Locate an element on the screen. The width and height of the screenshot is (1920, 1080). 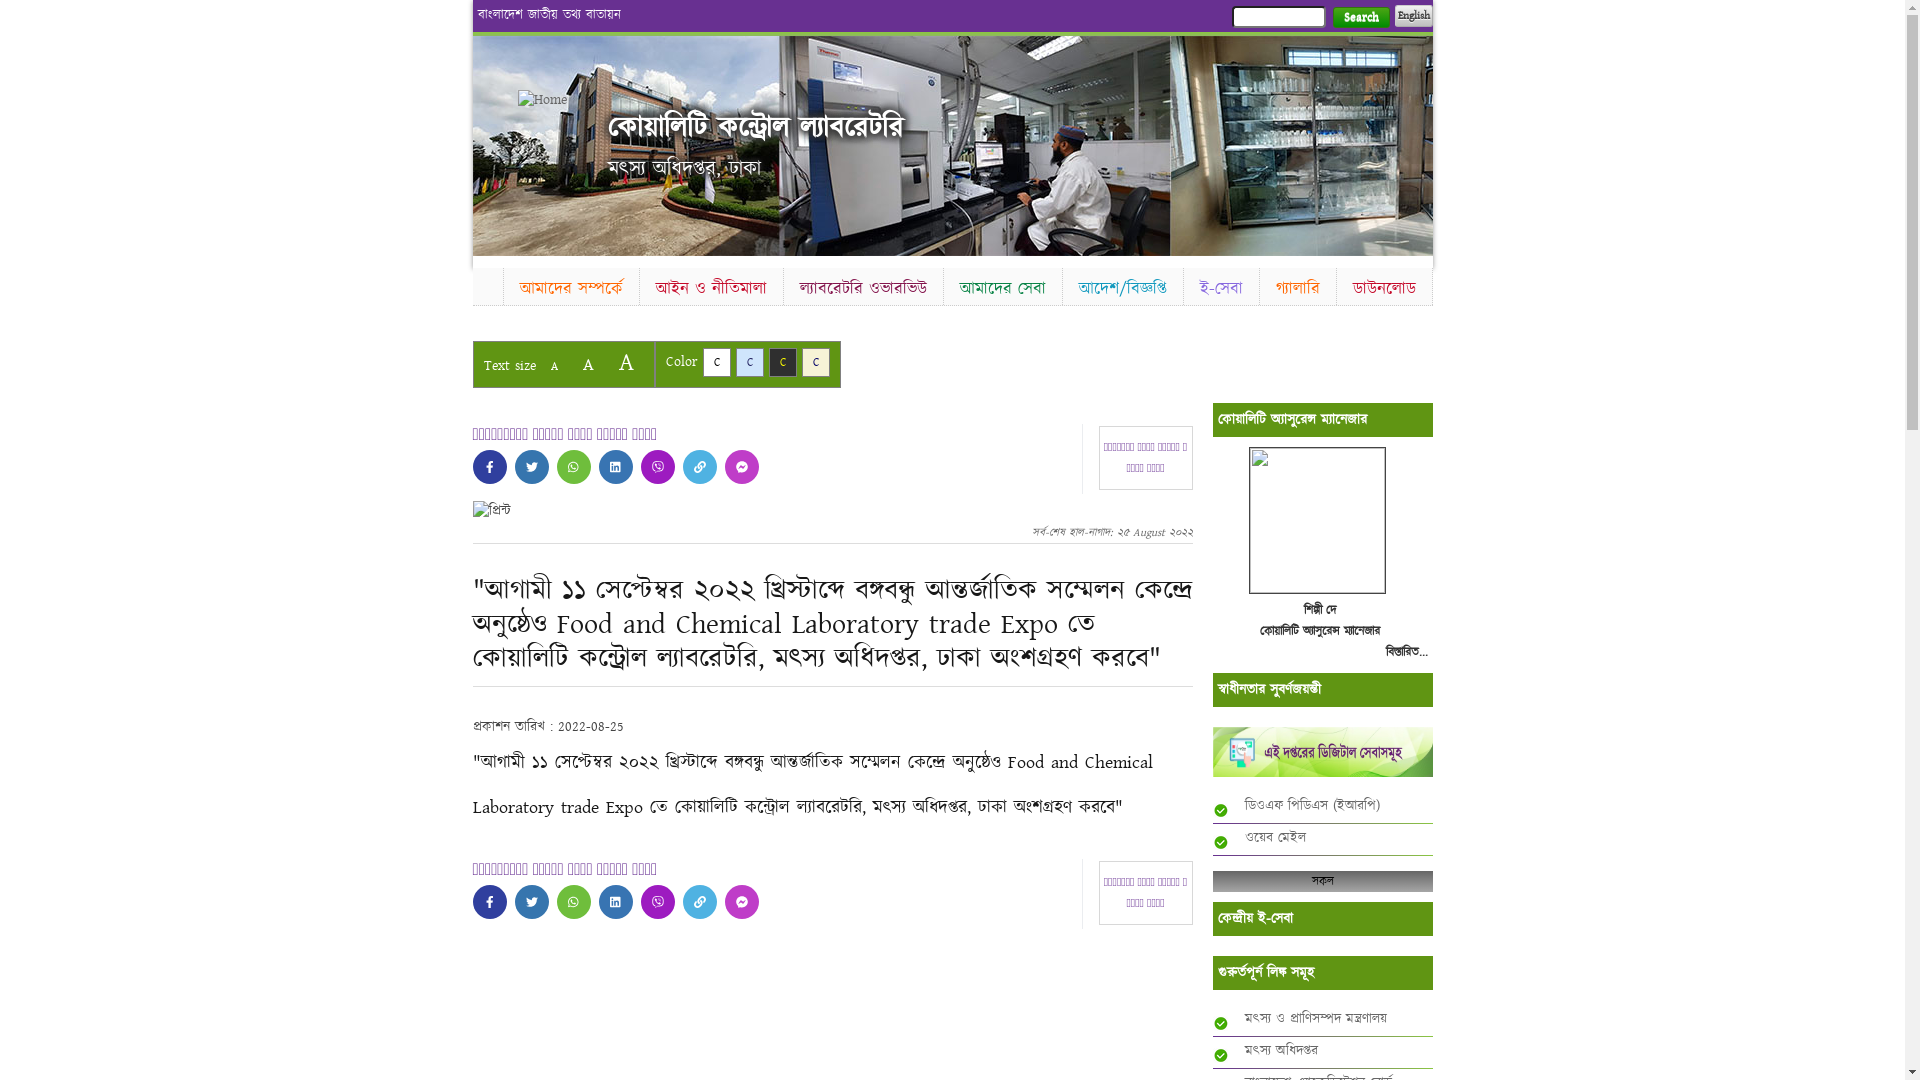
Home is located at coordinates (487, 284).